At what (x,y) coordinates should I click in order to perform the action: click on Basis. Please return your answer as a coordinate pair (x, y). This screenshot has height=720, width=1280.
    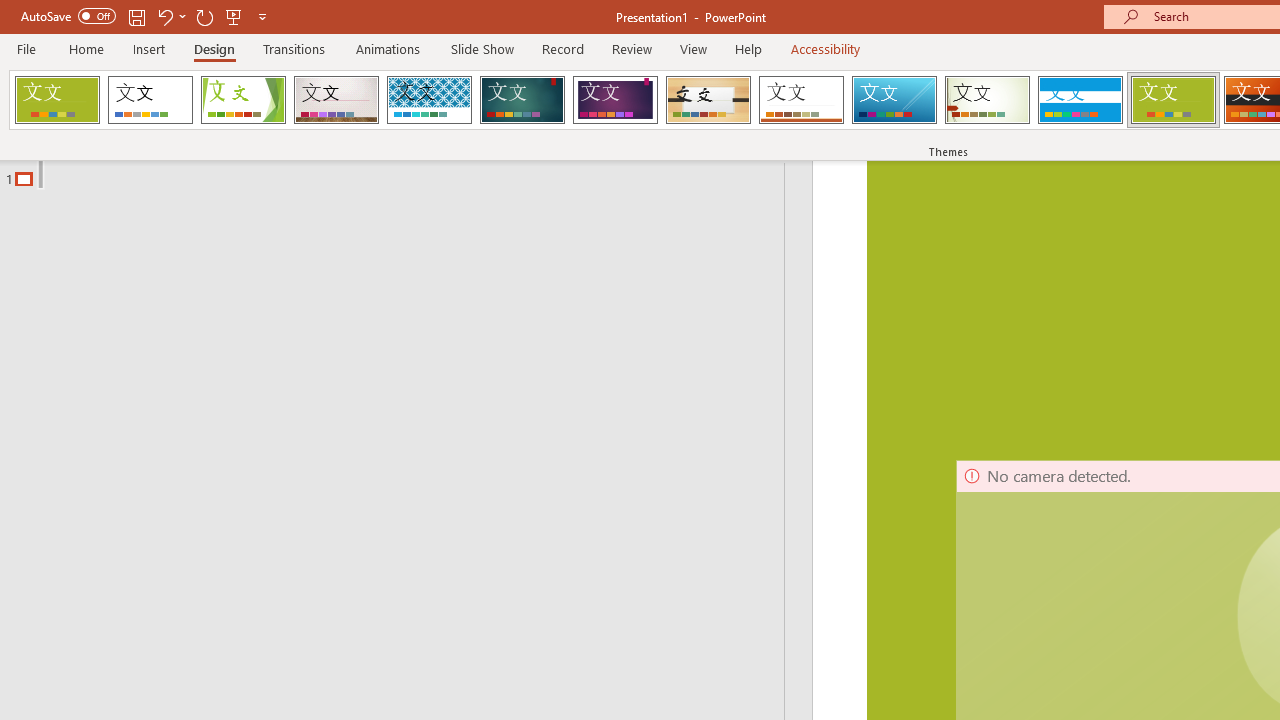
    Looking at the image, I should click on (1172, 100).